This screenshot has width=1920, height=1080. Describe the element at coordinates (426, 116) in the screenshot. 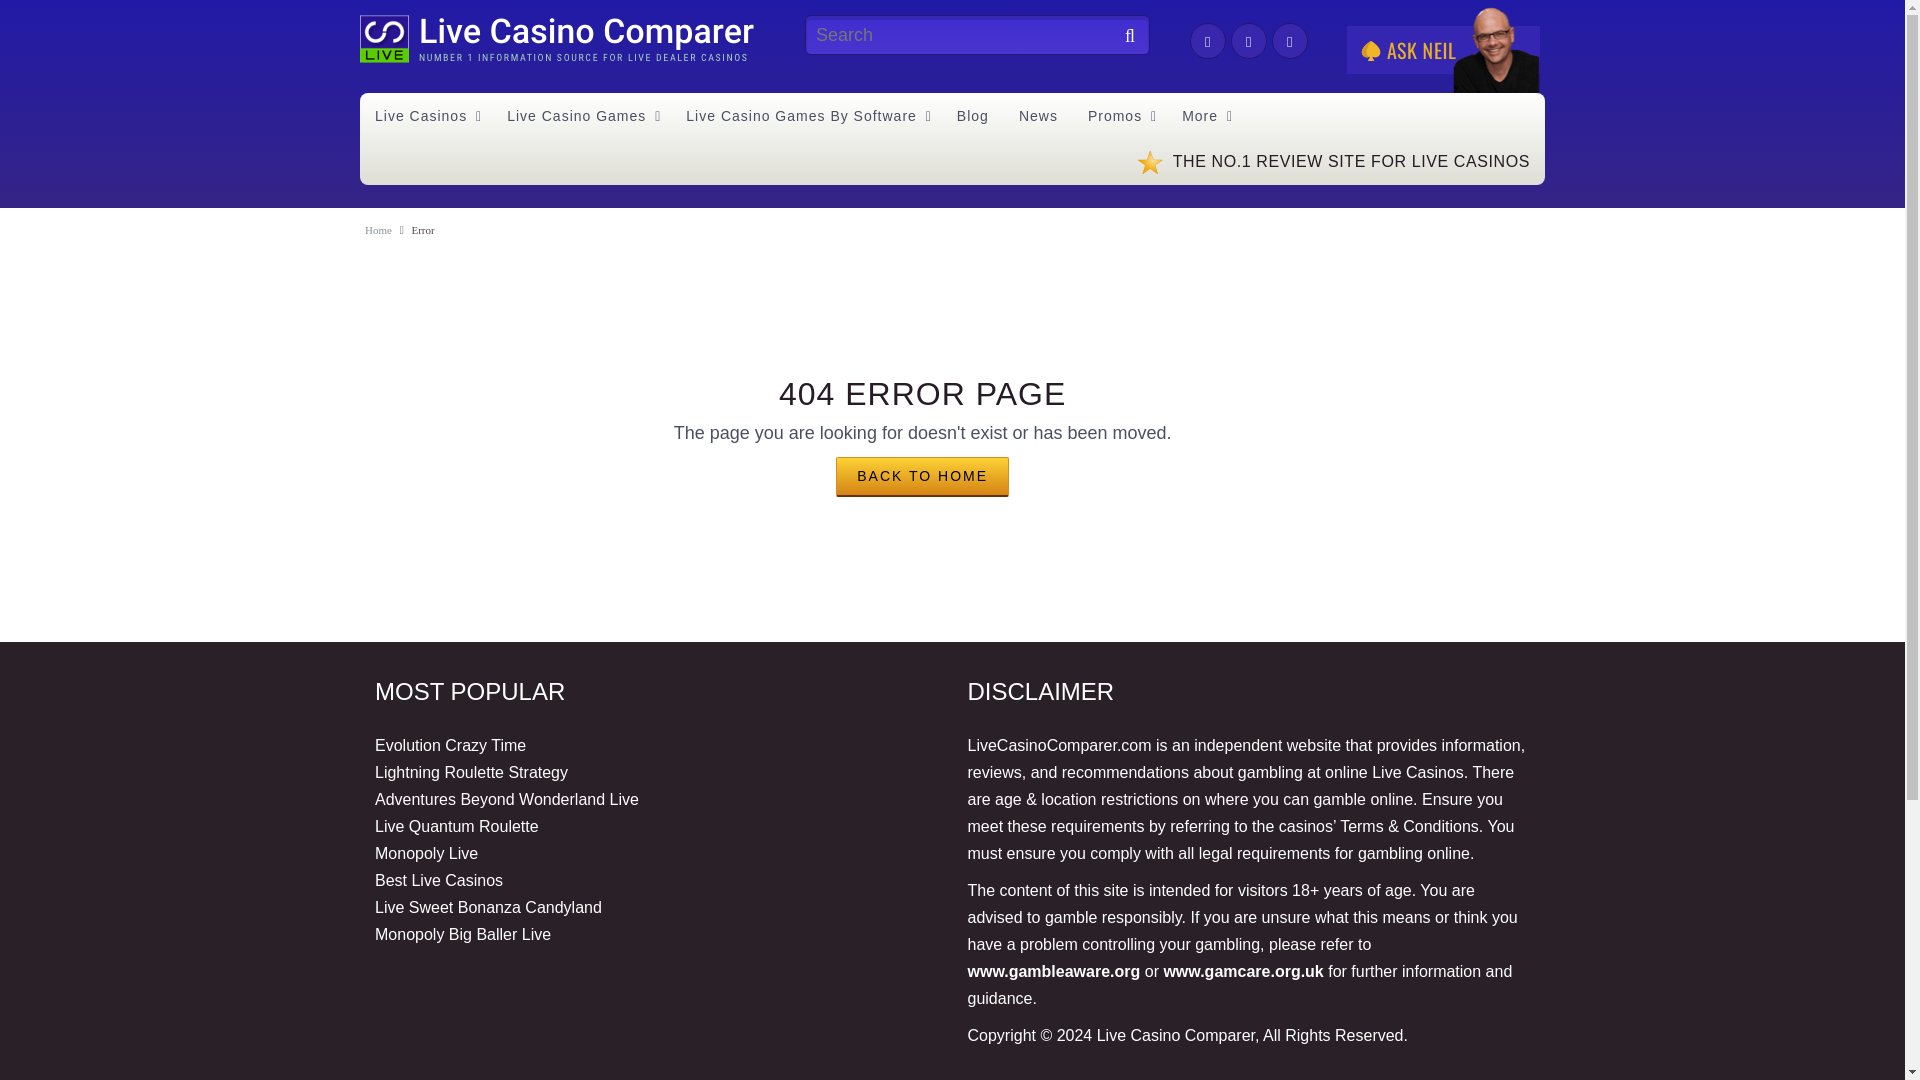

I see `Live Casinos` at that location.